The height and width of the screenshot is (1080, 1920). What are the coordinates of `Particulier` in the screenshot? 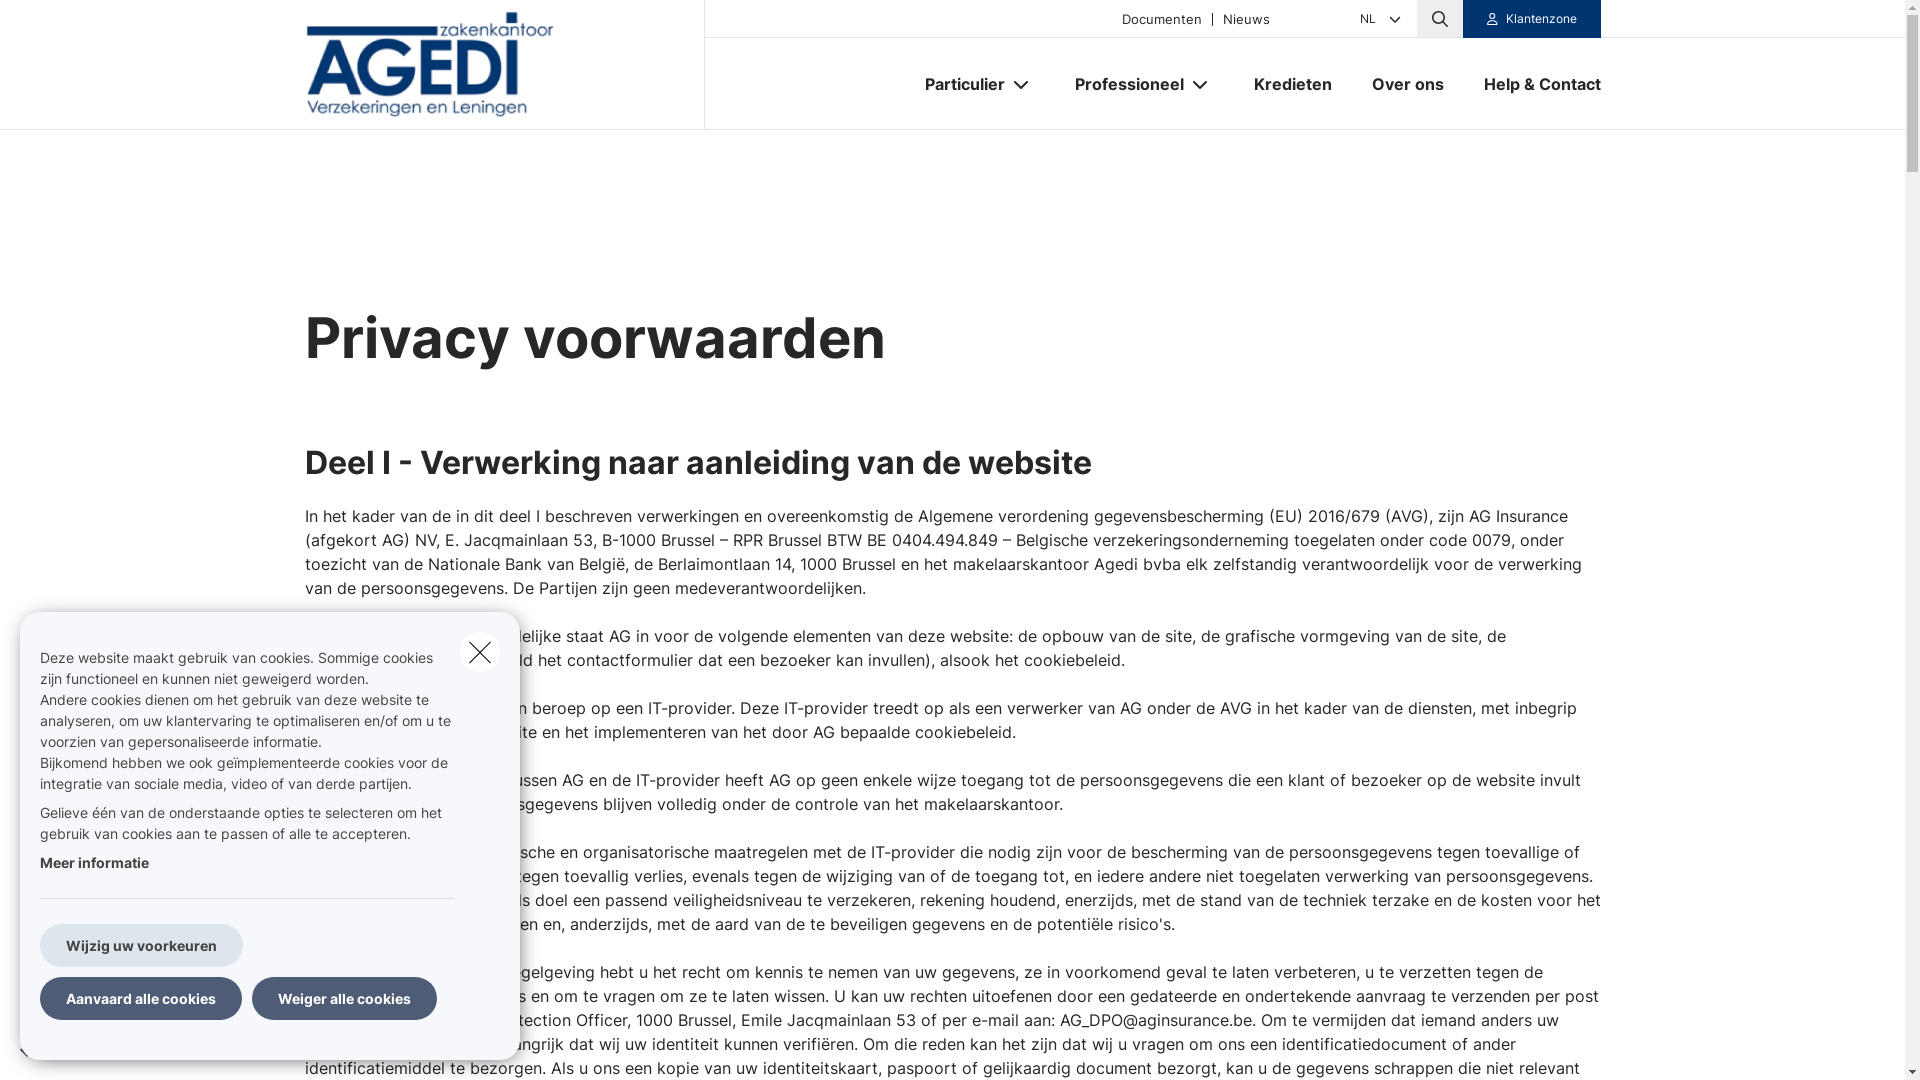 It's located at (956, 84).